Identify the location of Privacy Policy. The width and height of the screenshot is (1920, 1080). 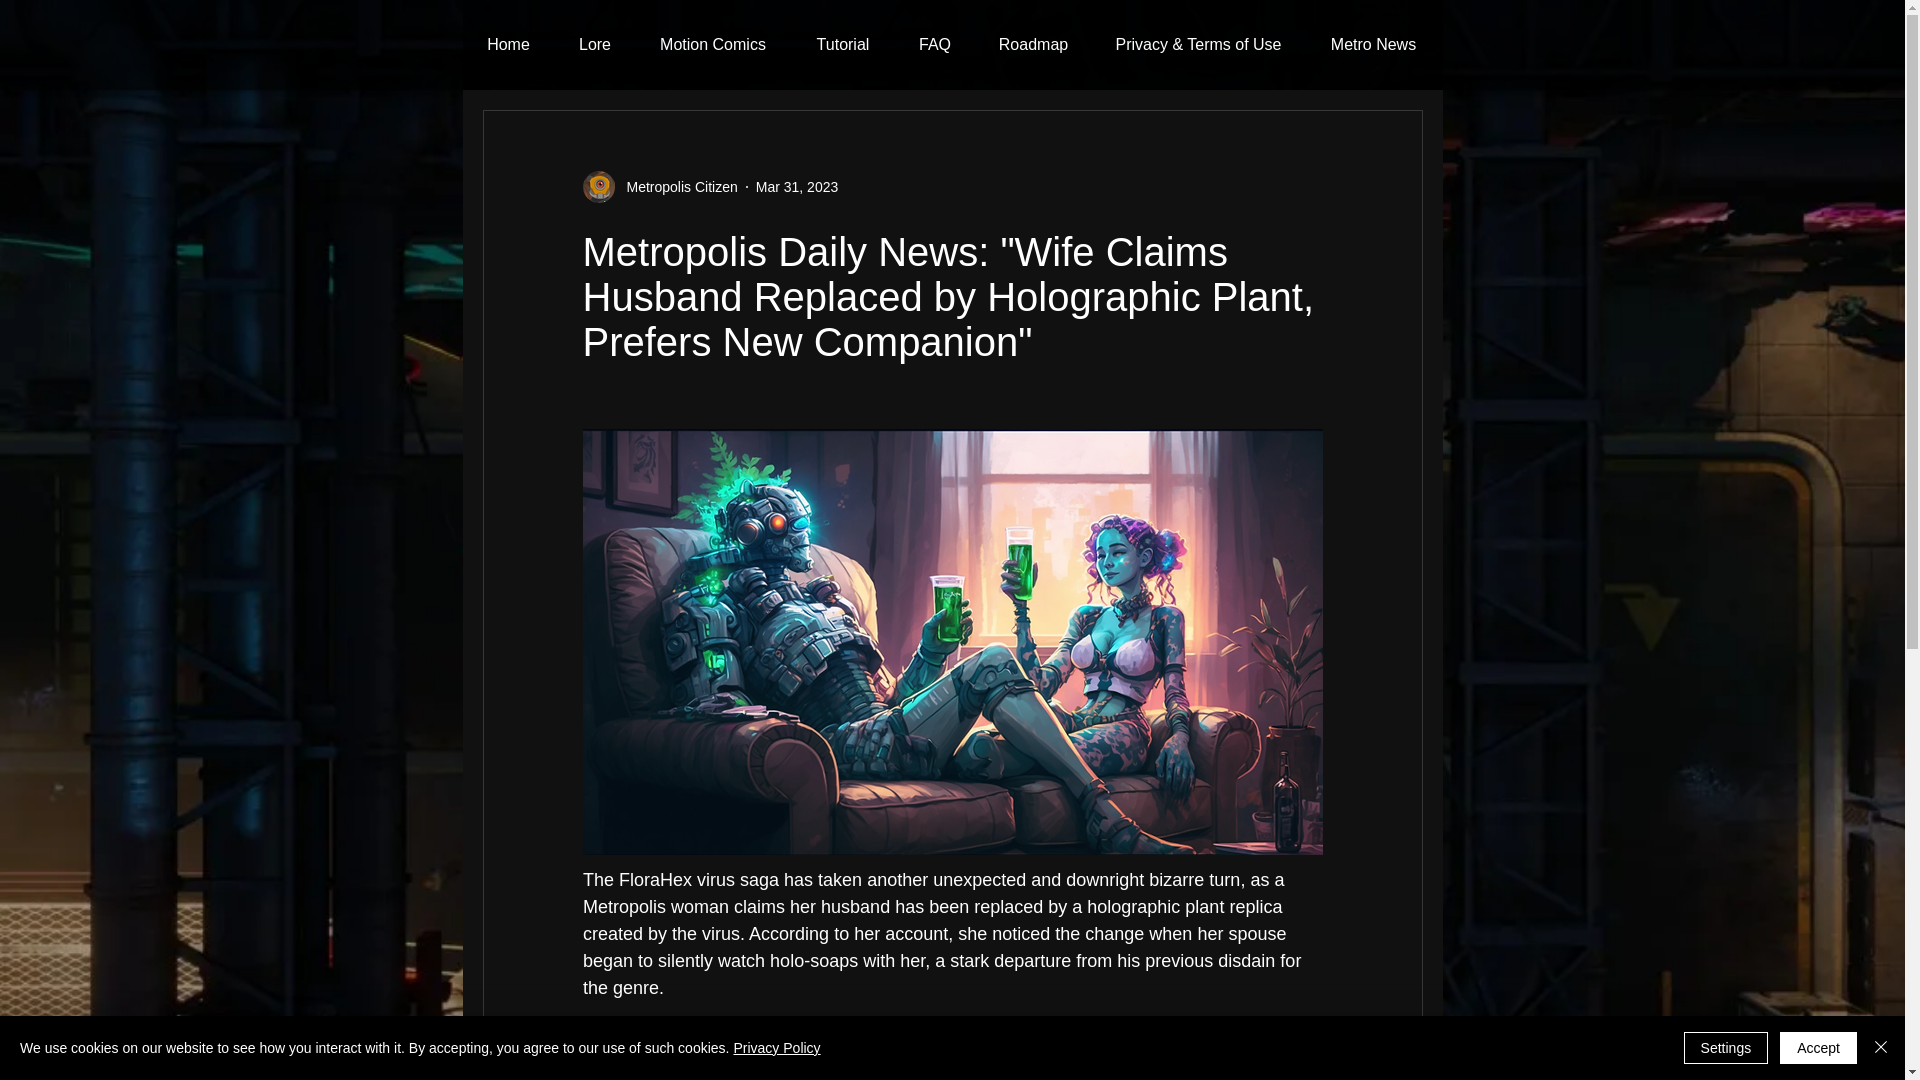
(776, 1048).